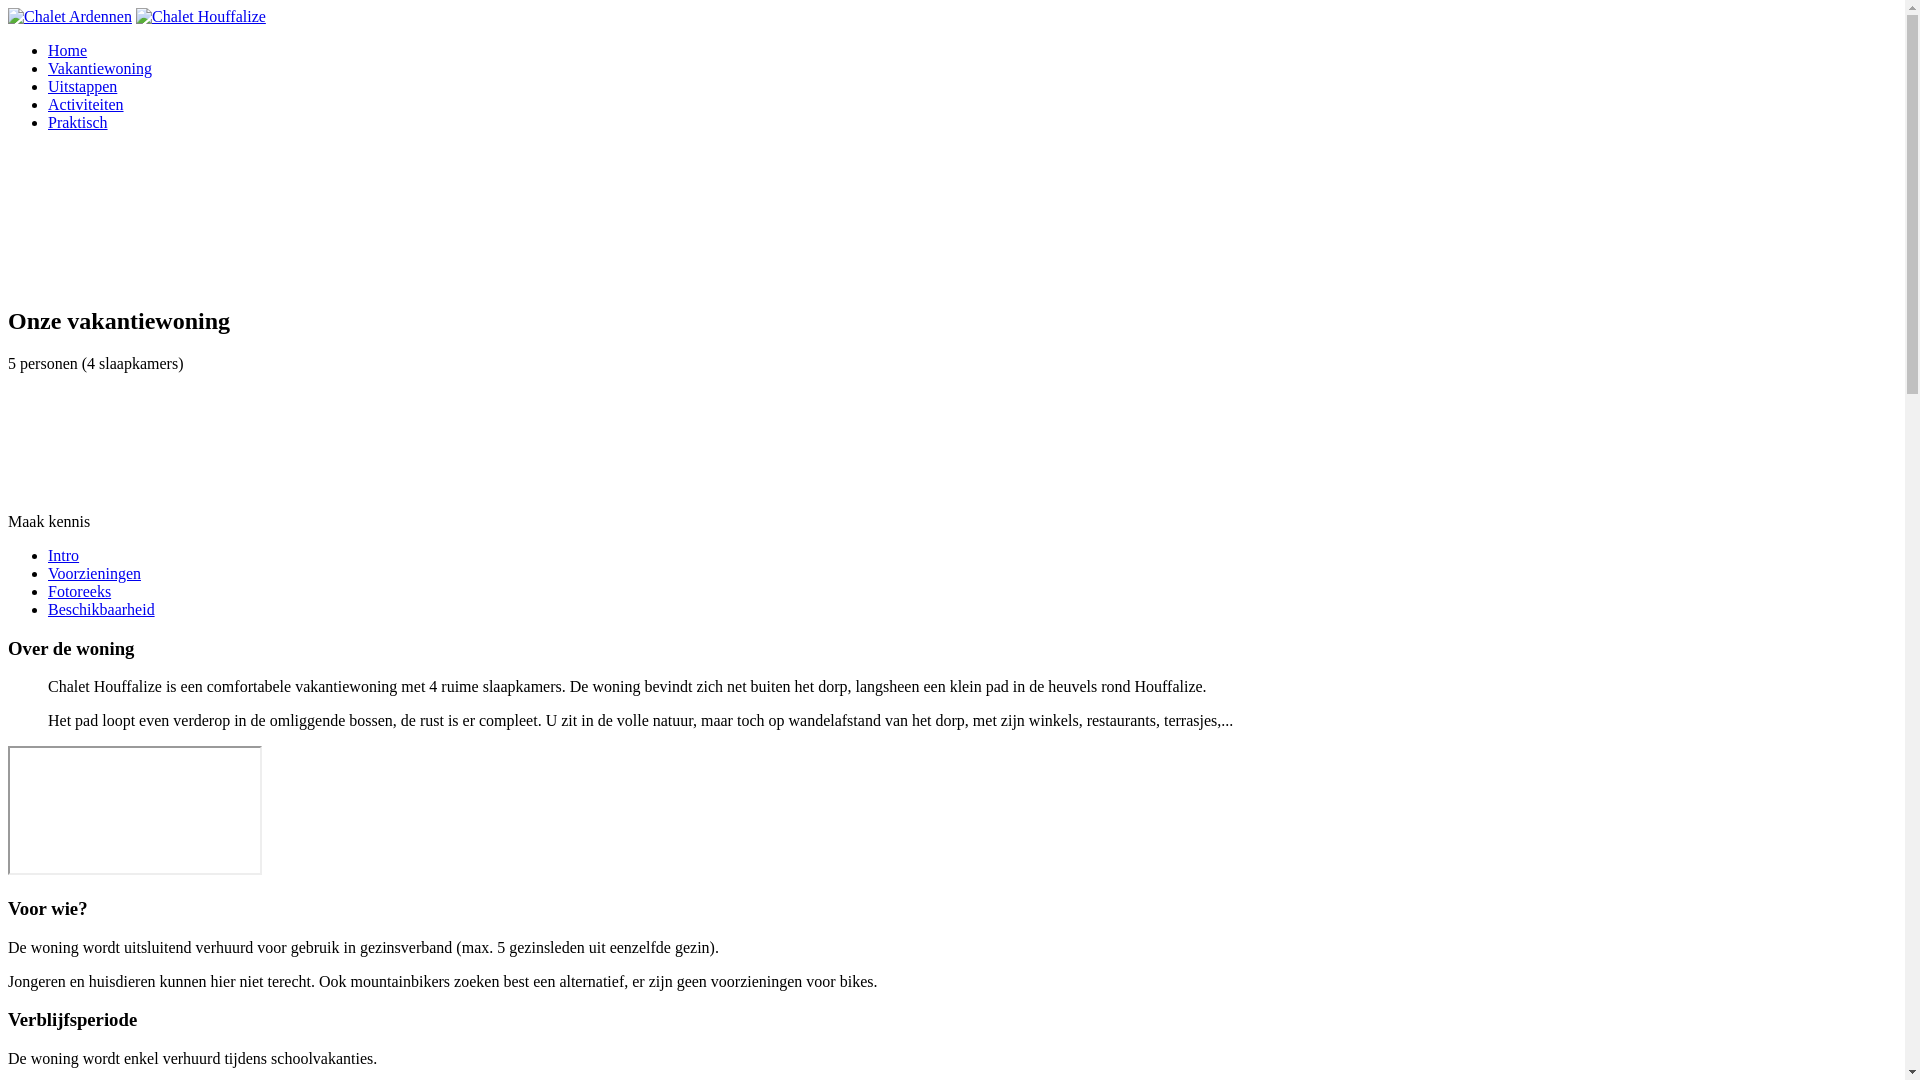 The width and height of the screenshot is (1920, 1080). Describe the element at coordinates (972, 68) in the screenshot. I see `Vakantiewoning` at that location.